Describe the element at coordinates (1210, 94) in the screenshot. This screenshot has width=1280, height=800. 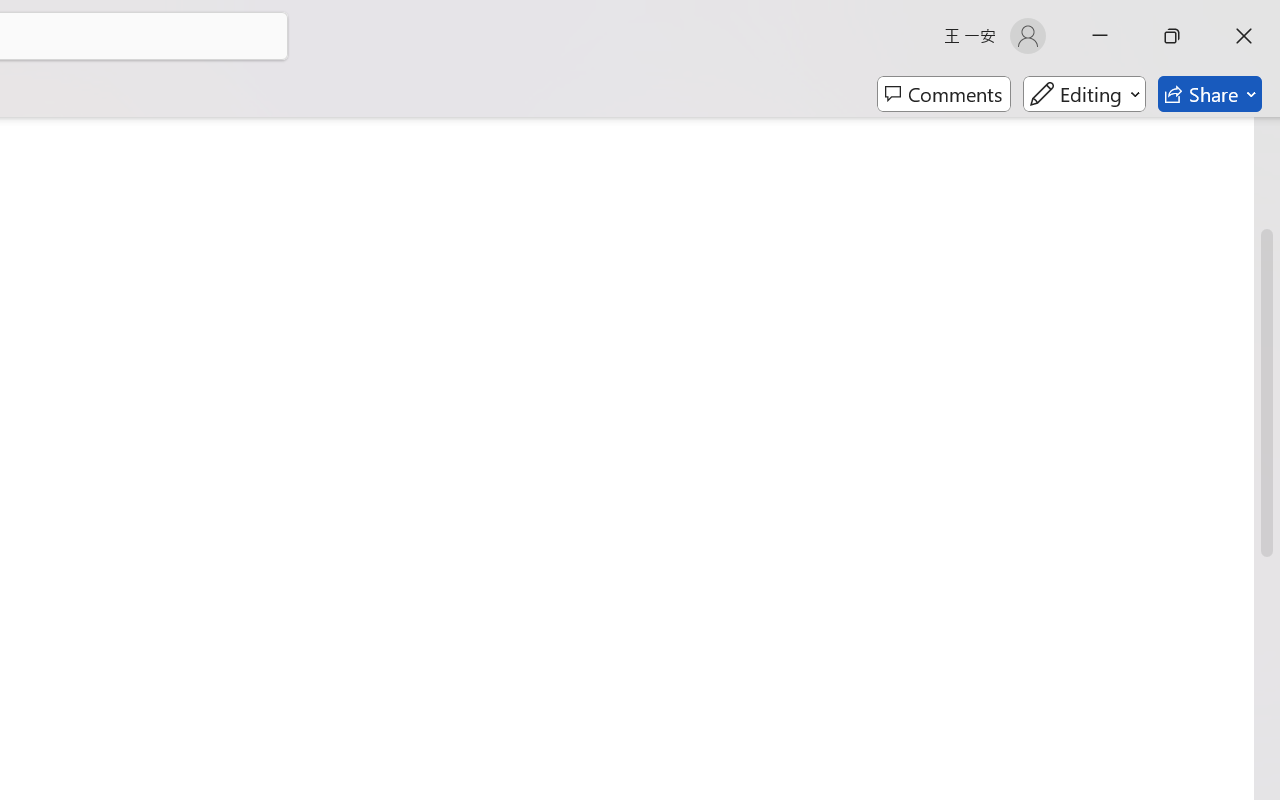
I see `Share` at that location.